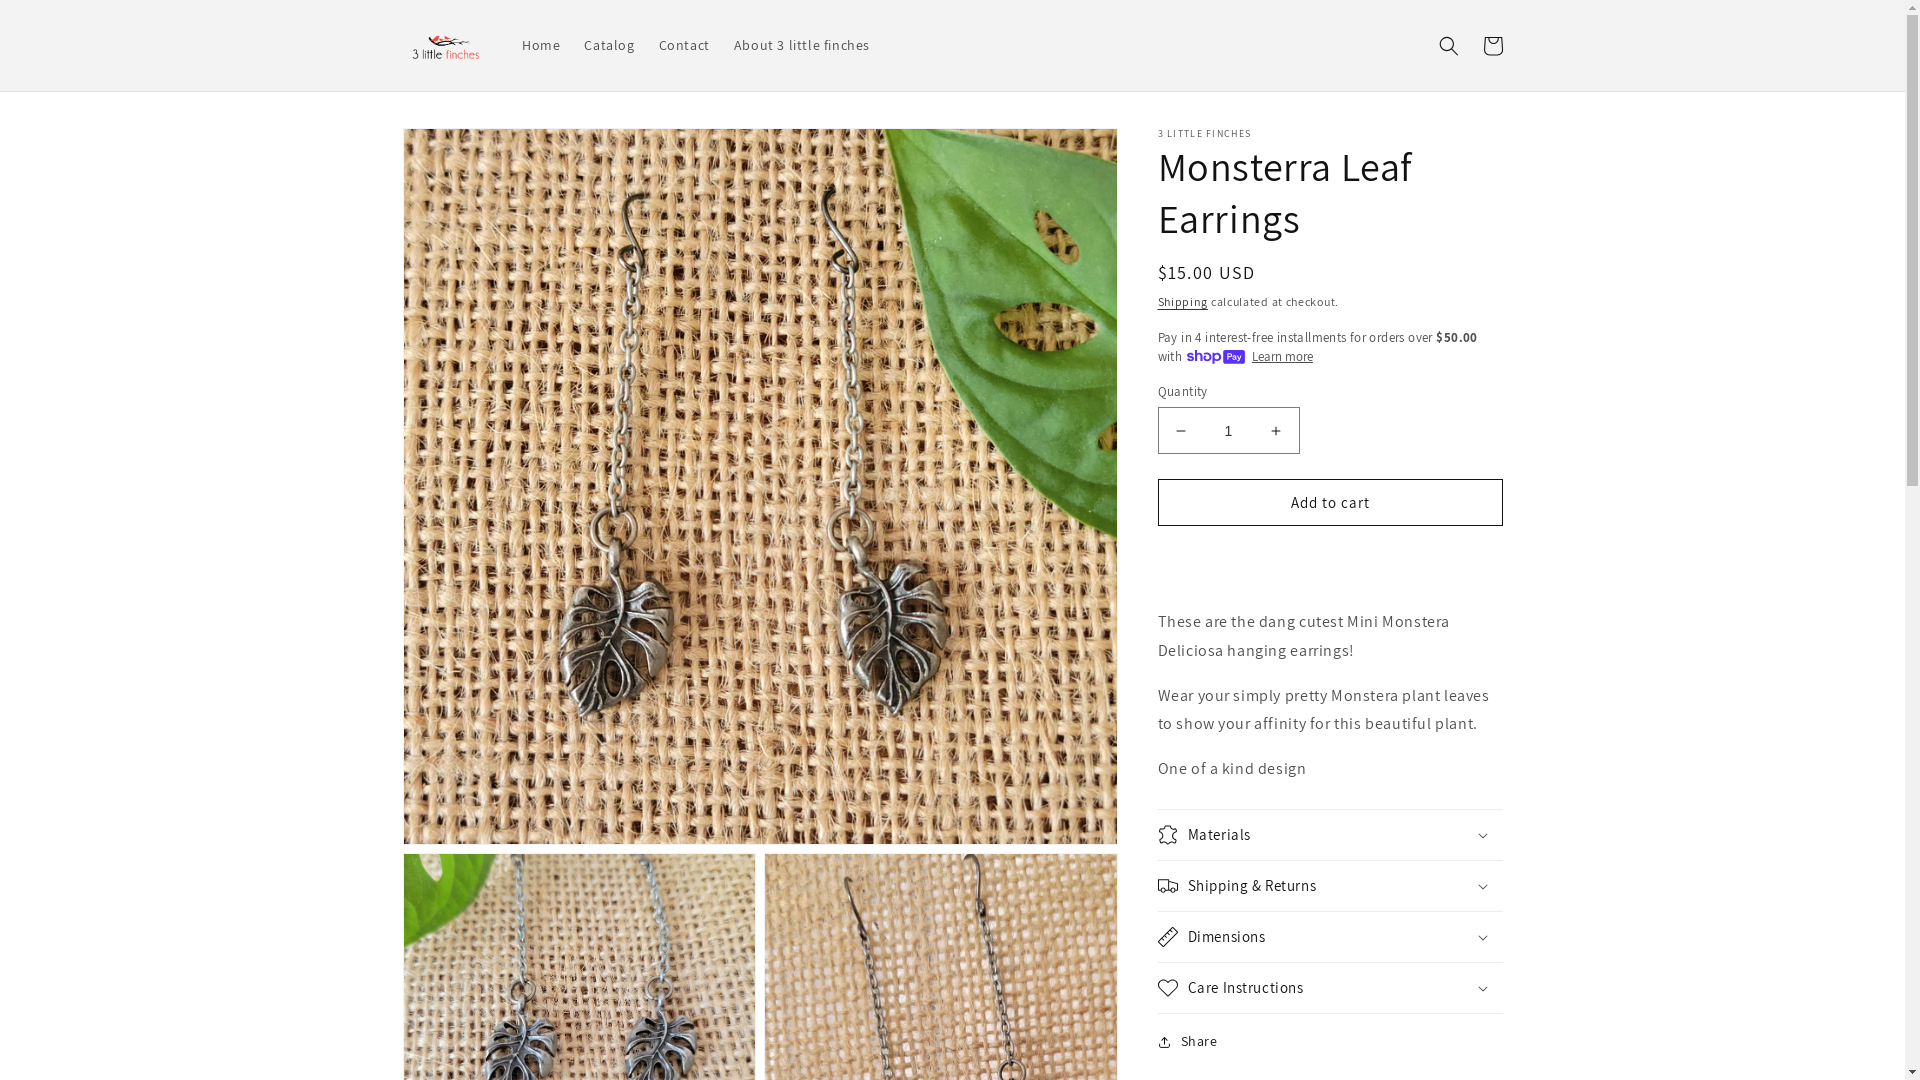 Image resolution: width=1920 pixels, height=1080 pixels. I want to click on Contact, so click(684, 45).